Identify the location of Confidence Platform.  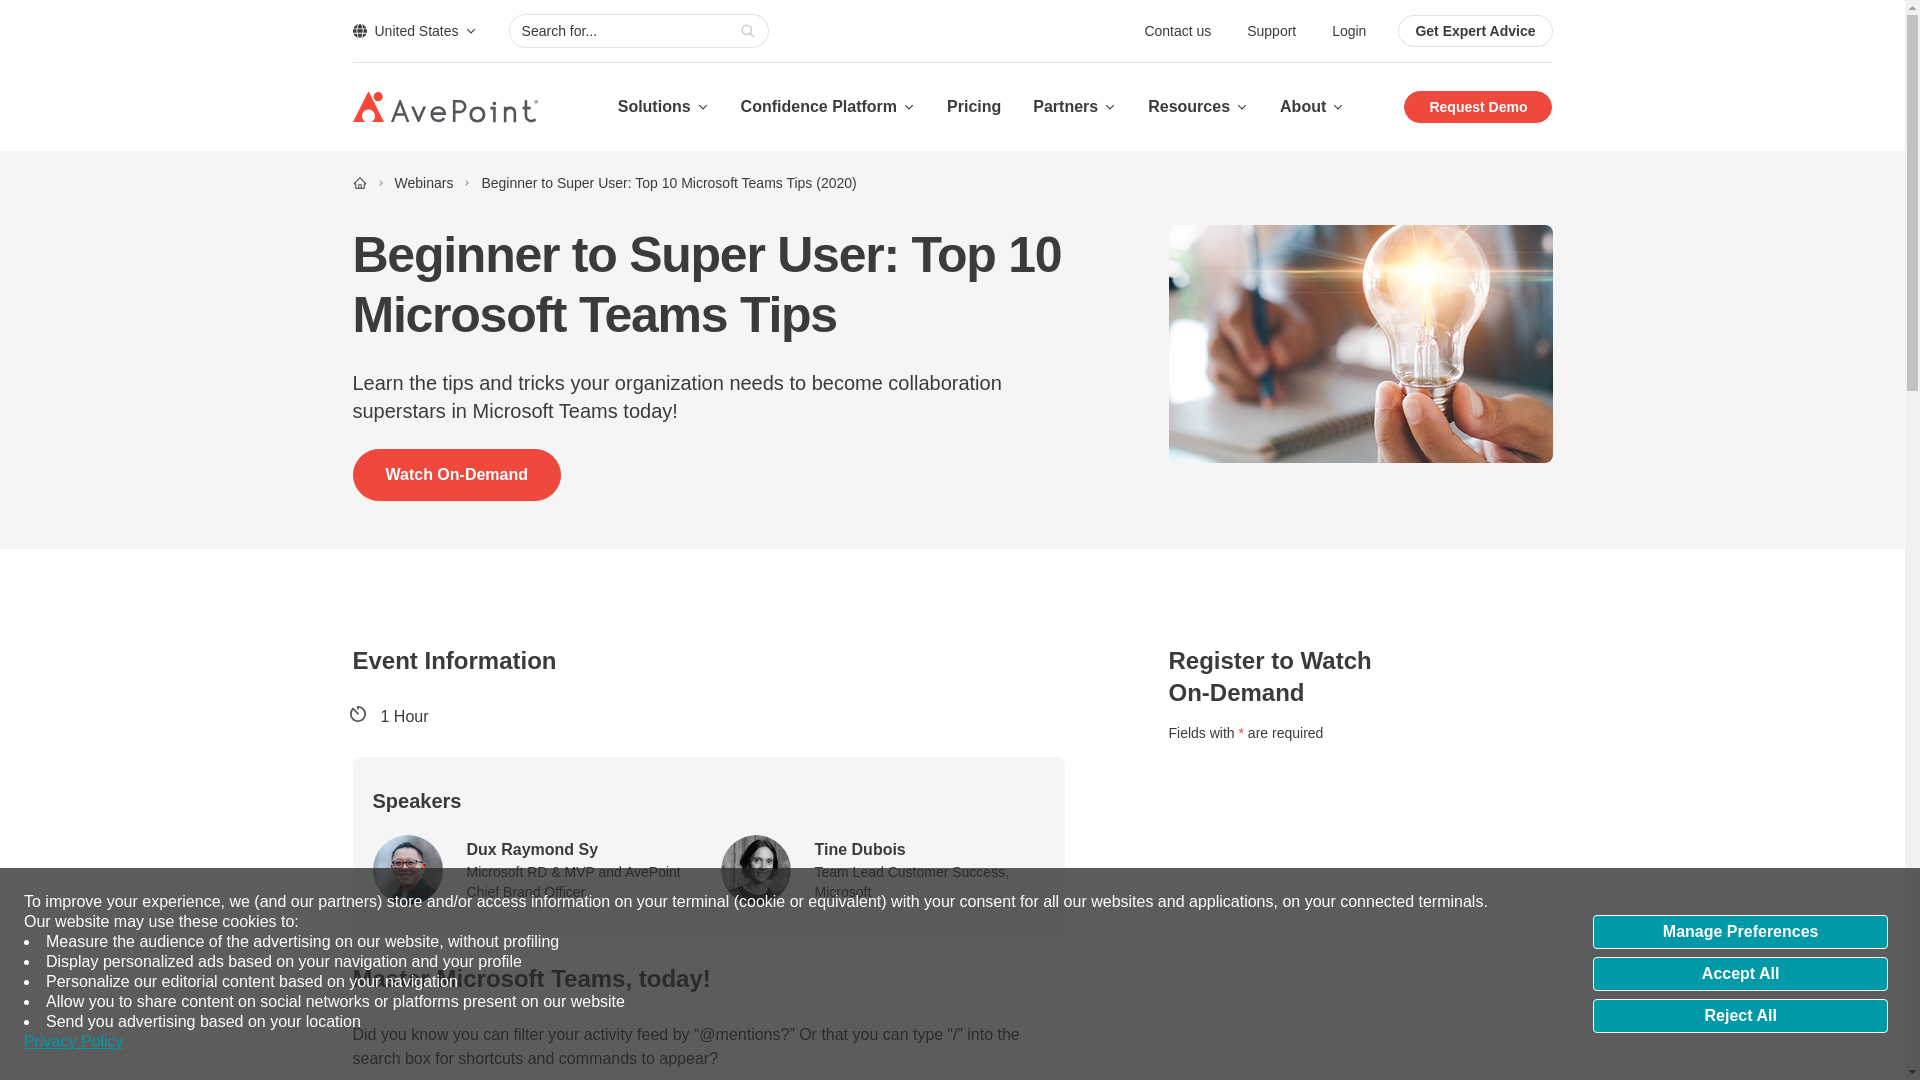
(828, 106).